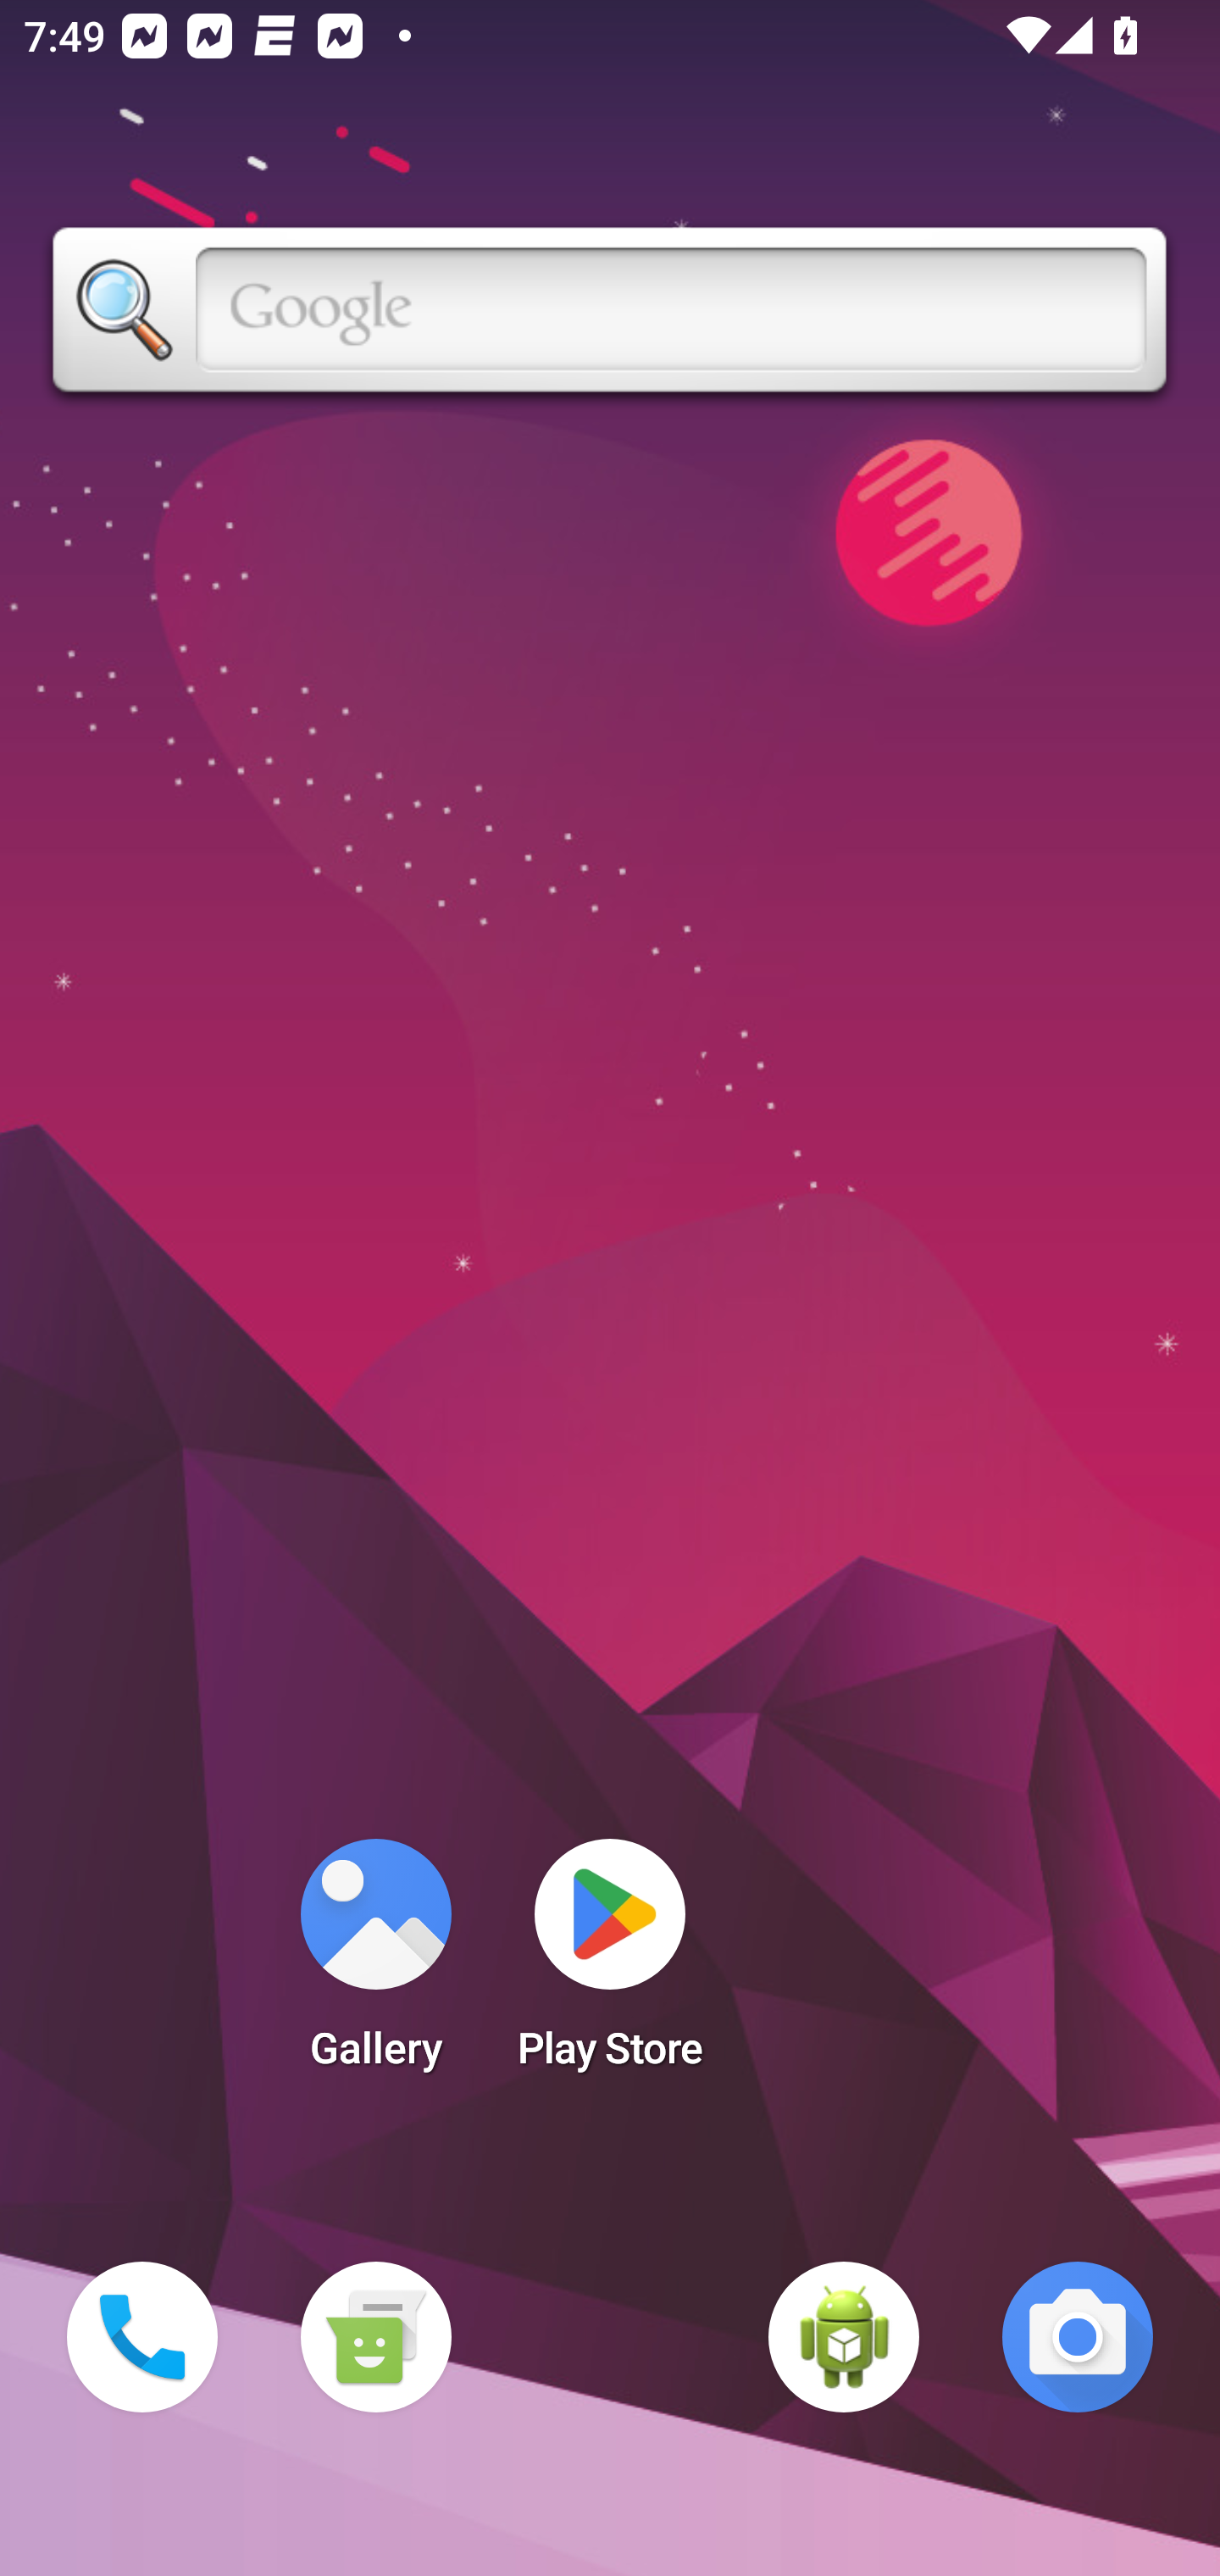 The width and height of the screenshot is (1220, 2576). I want to click on WebView Browser Tester, so click(844, 2337).